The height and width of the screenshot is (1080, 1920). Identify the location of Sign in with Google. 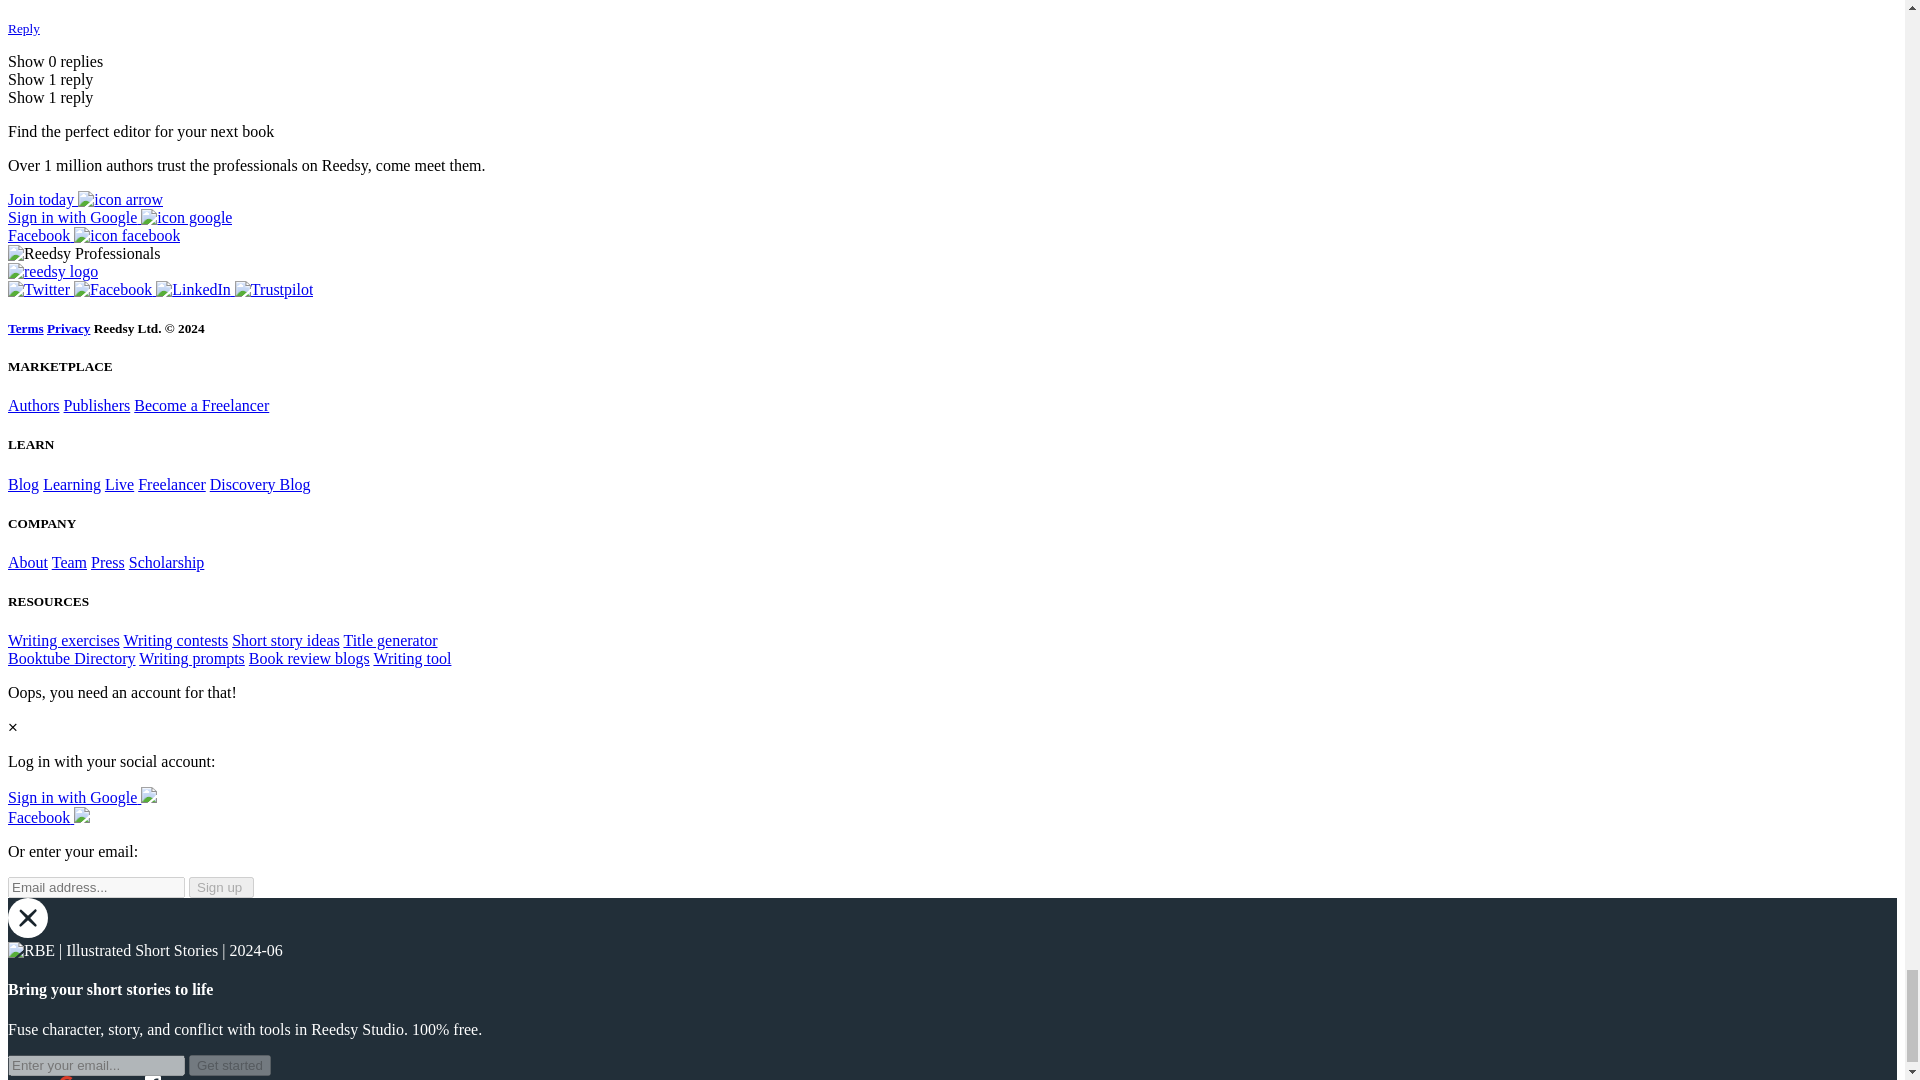
(120, 217).